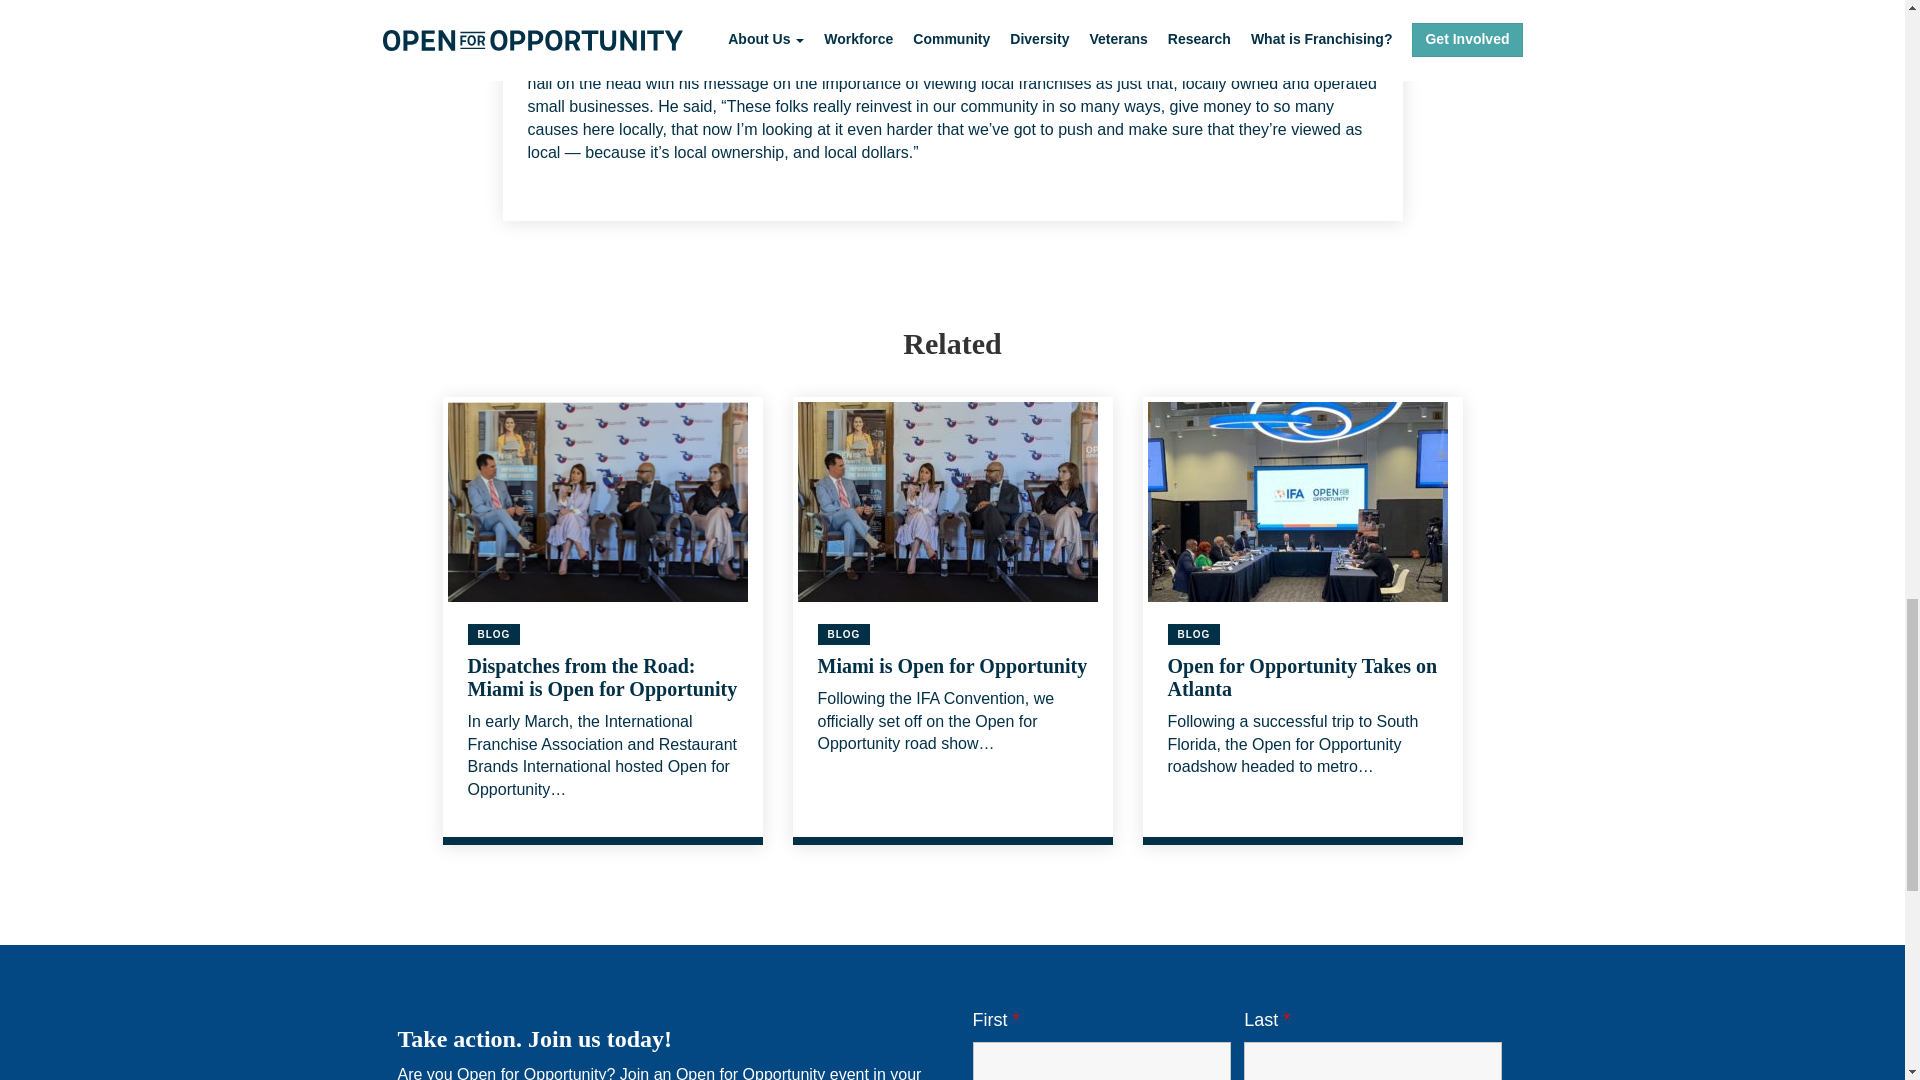 This screenshot has height=1080, width=1920. I want to click on Miami is Open for Opportunity, so click(952, 666).